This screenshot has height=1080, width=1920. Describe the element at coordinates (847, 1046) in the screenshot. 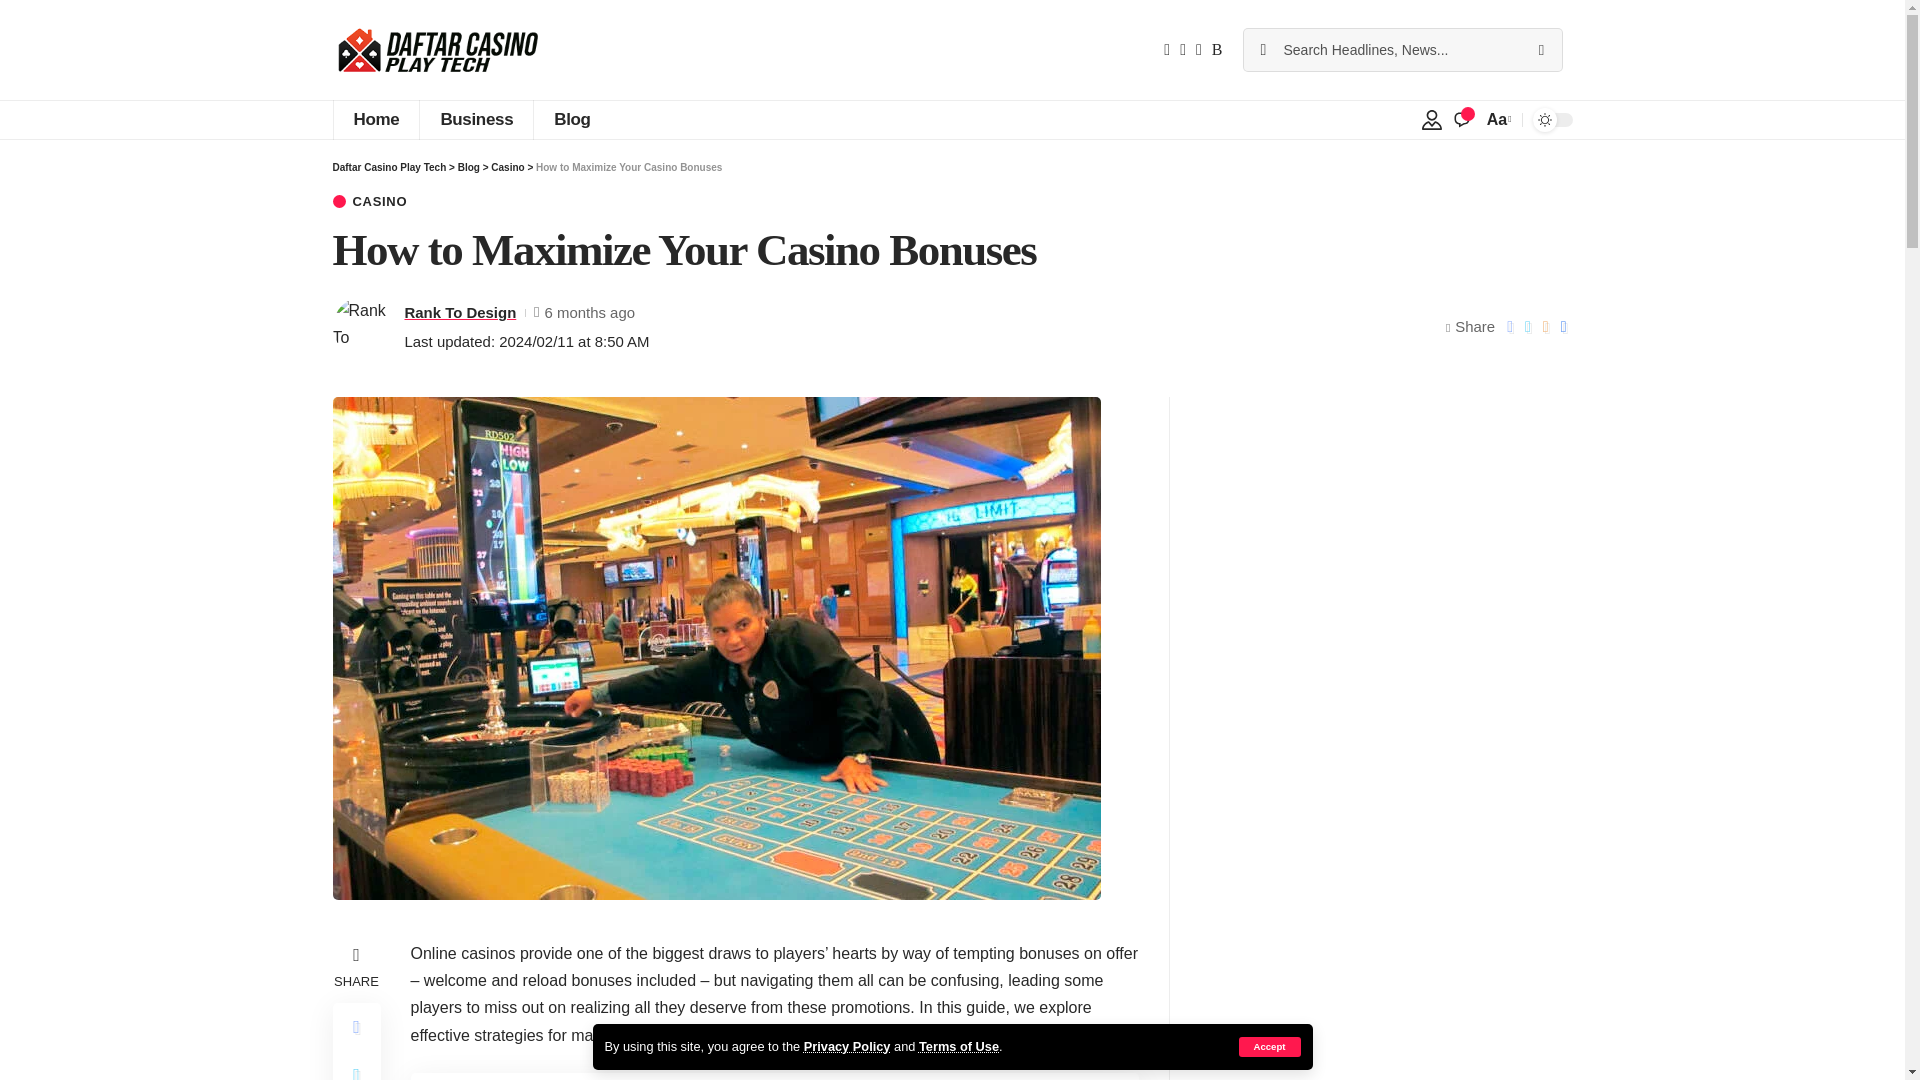

I see `Privacy Policy` at that location.